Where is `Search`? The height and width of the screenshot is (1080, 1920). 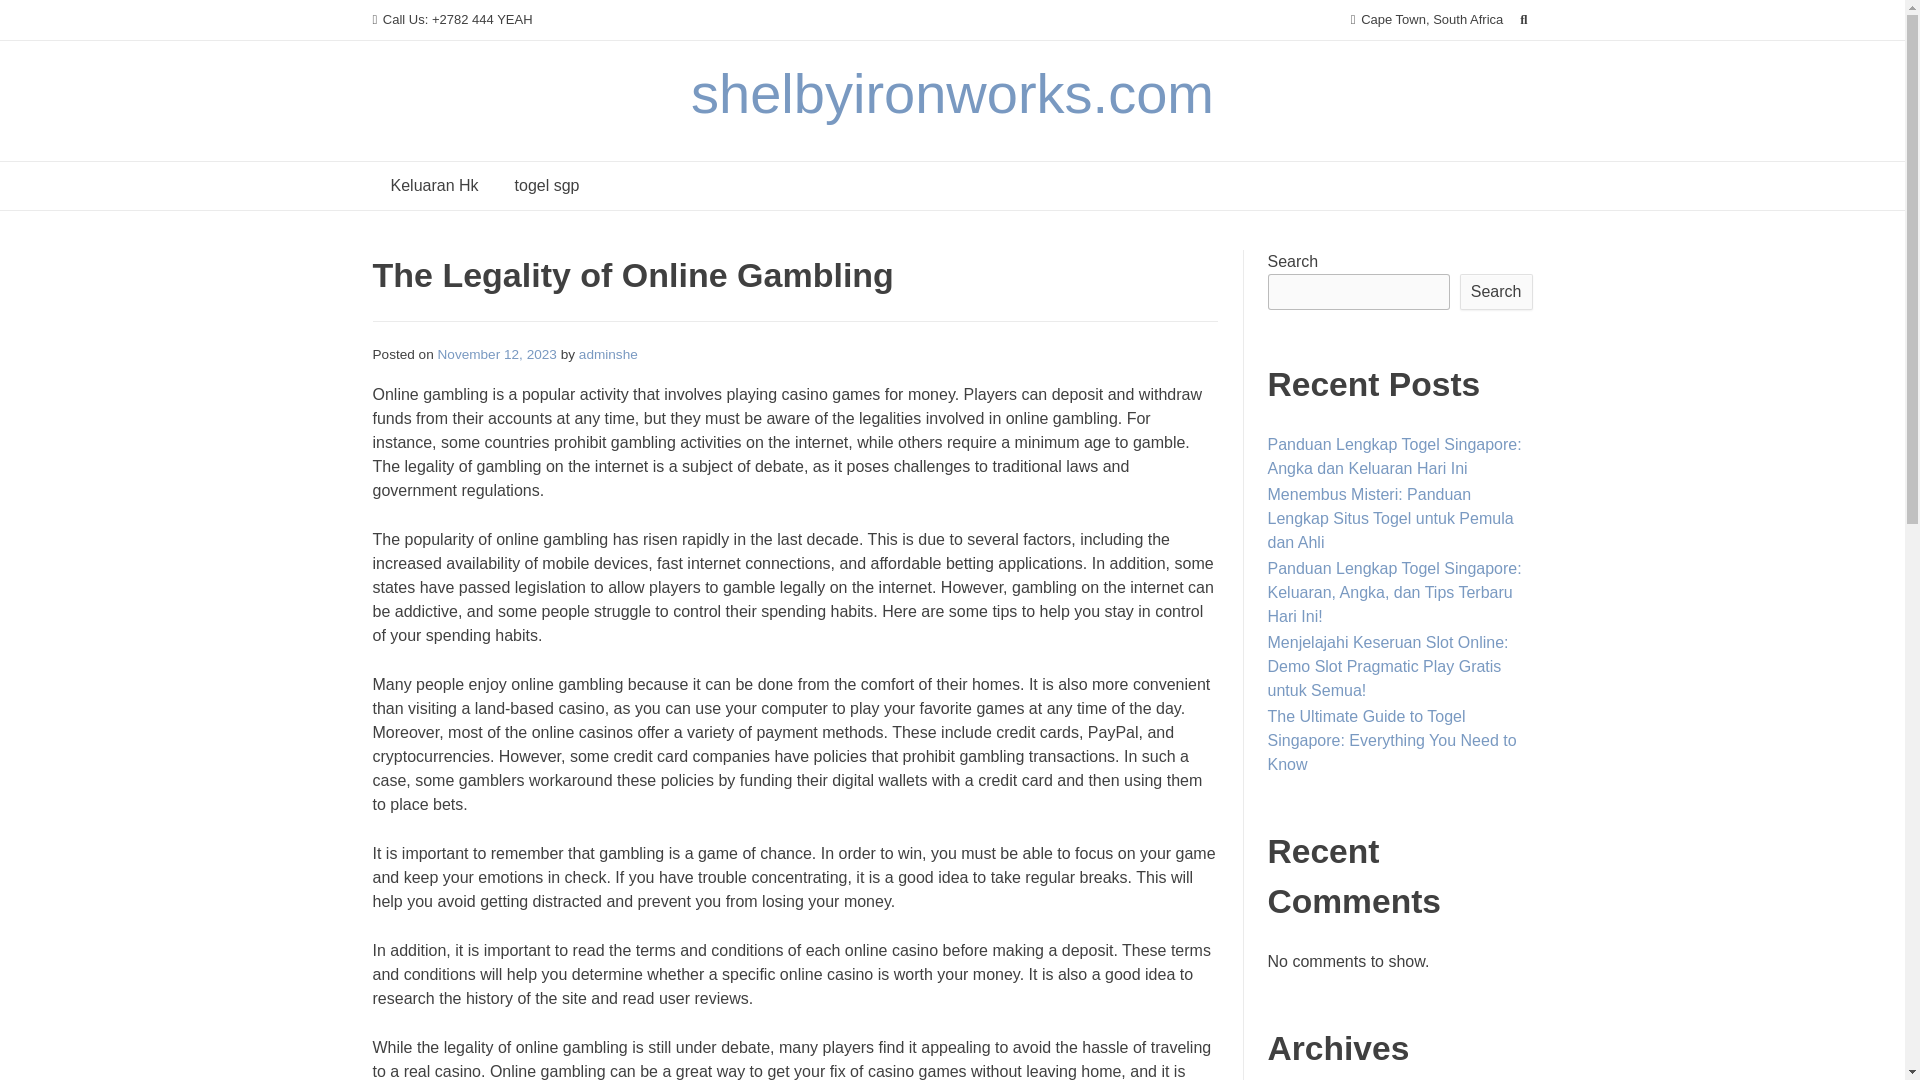
Search is located at coordinates (36, 18).